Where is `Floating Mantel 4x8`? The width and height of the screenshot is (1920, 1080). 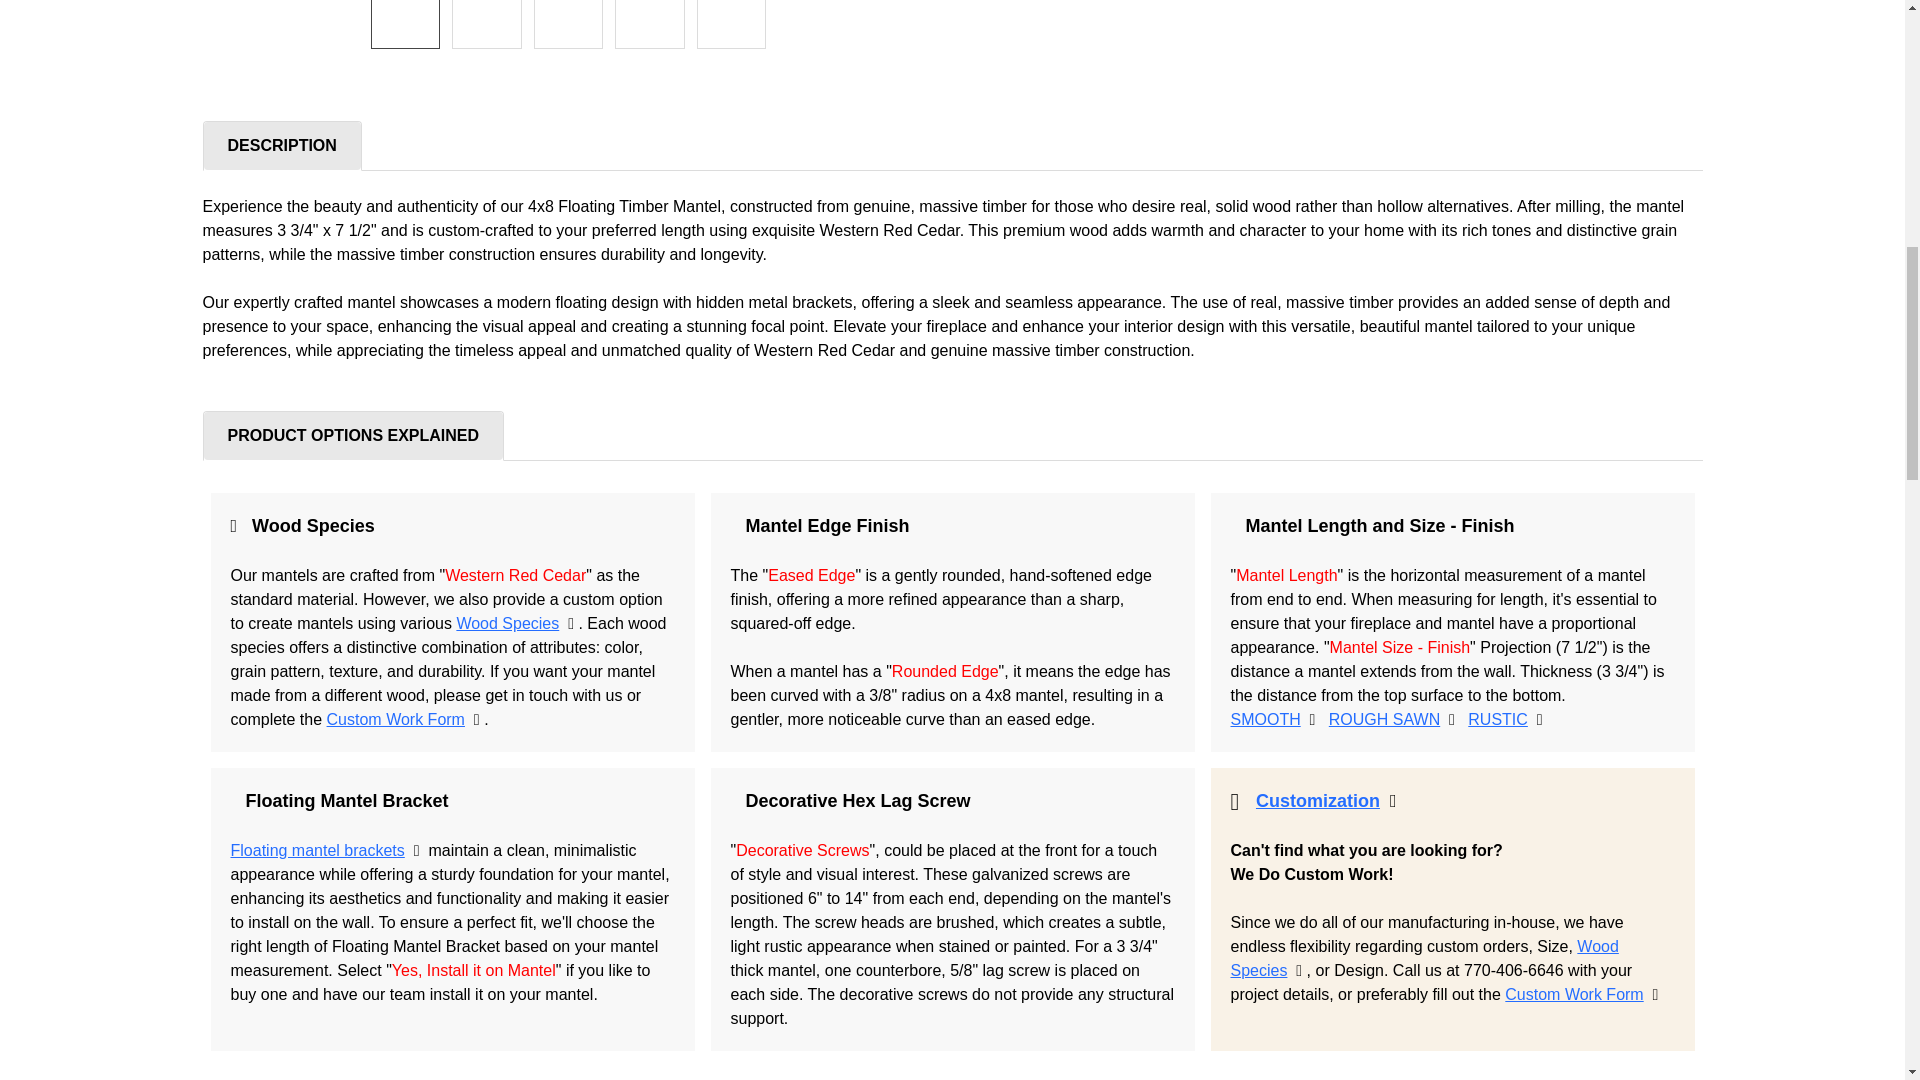 Floating Mantel 4x8 is located at coordinates (486, 24).